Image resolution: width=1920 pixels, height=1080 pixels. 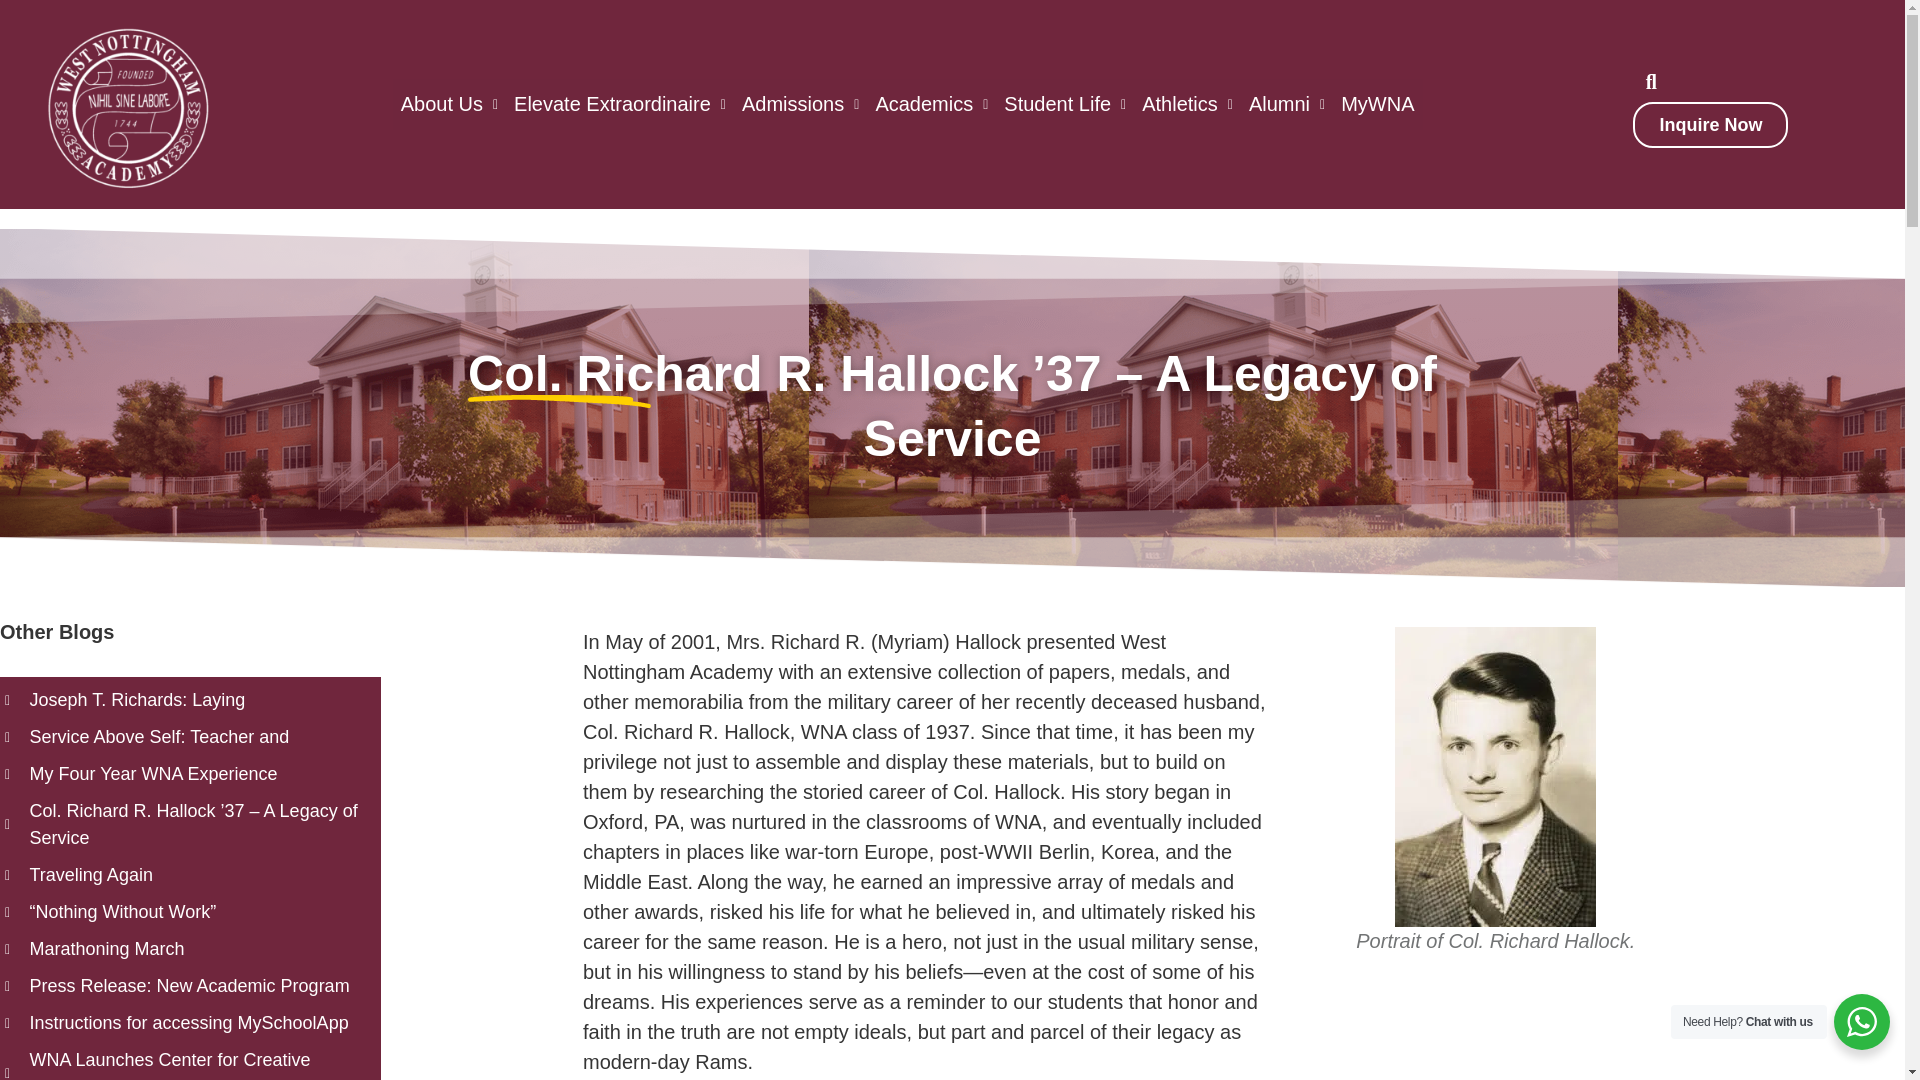 What do you see at coordinates (932, 104) in the screenshot?
I see `Academics` at bounding box center [932, 104].